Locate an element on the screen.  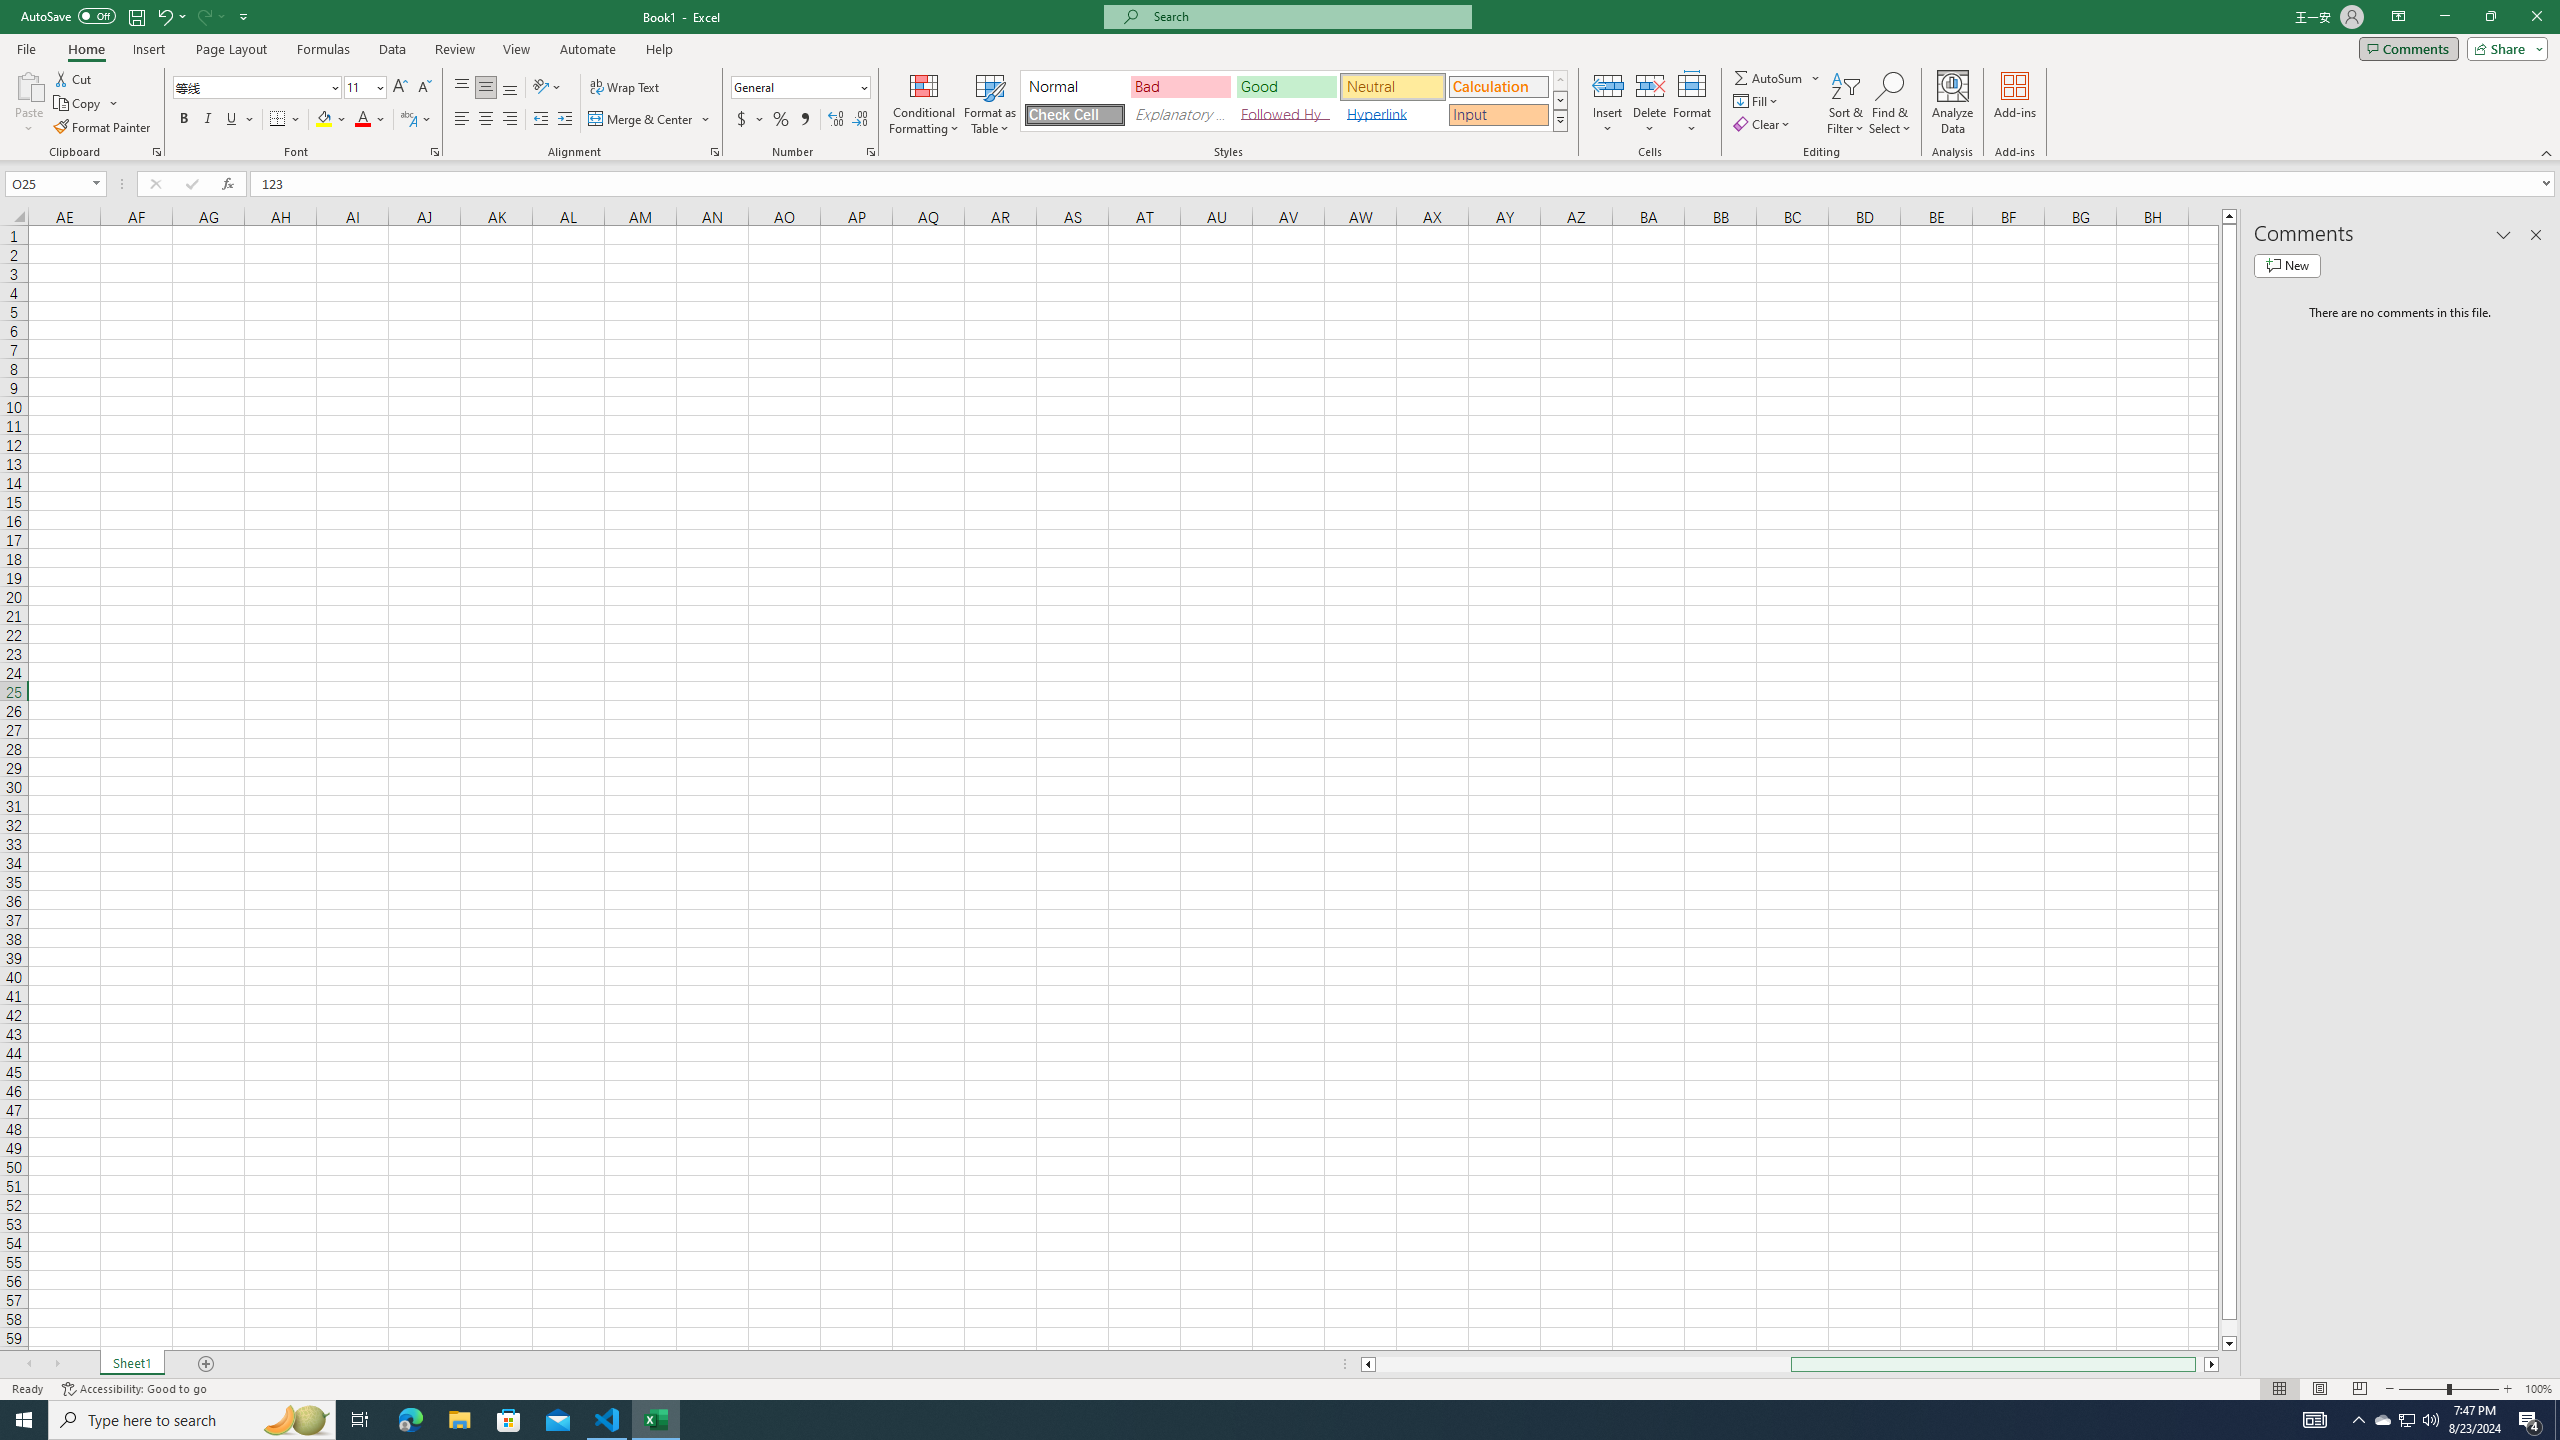
Cell Styles is located at coordinates (1560, 120).